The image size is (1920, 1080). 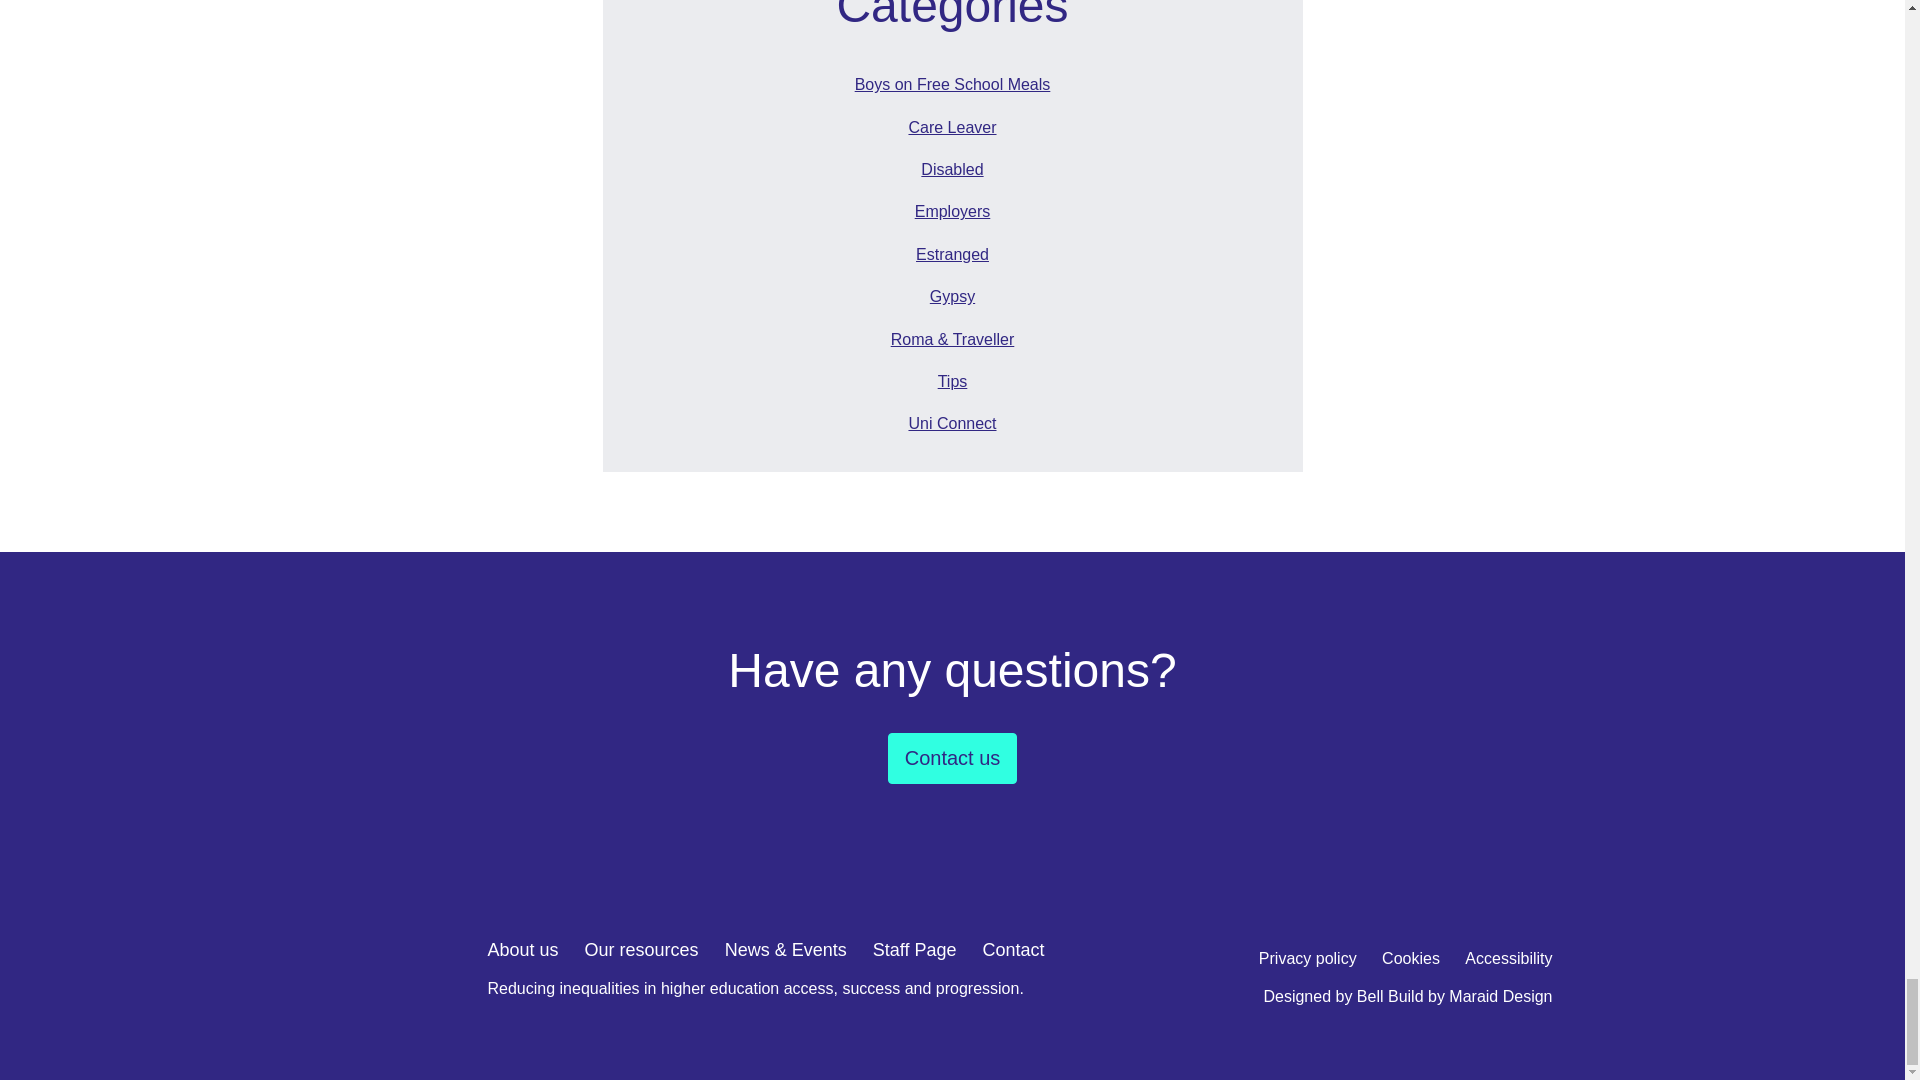 What do you see at coordinates (951, 296) in the screenshot?
I see `Gypsy` at bounding box center [951, 296].